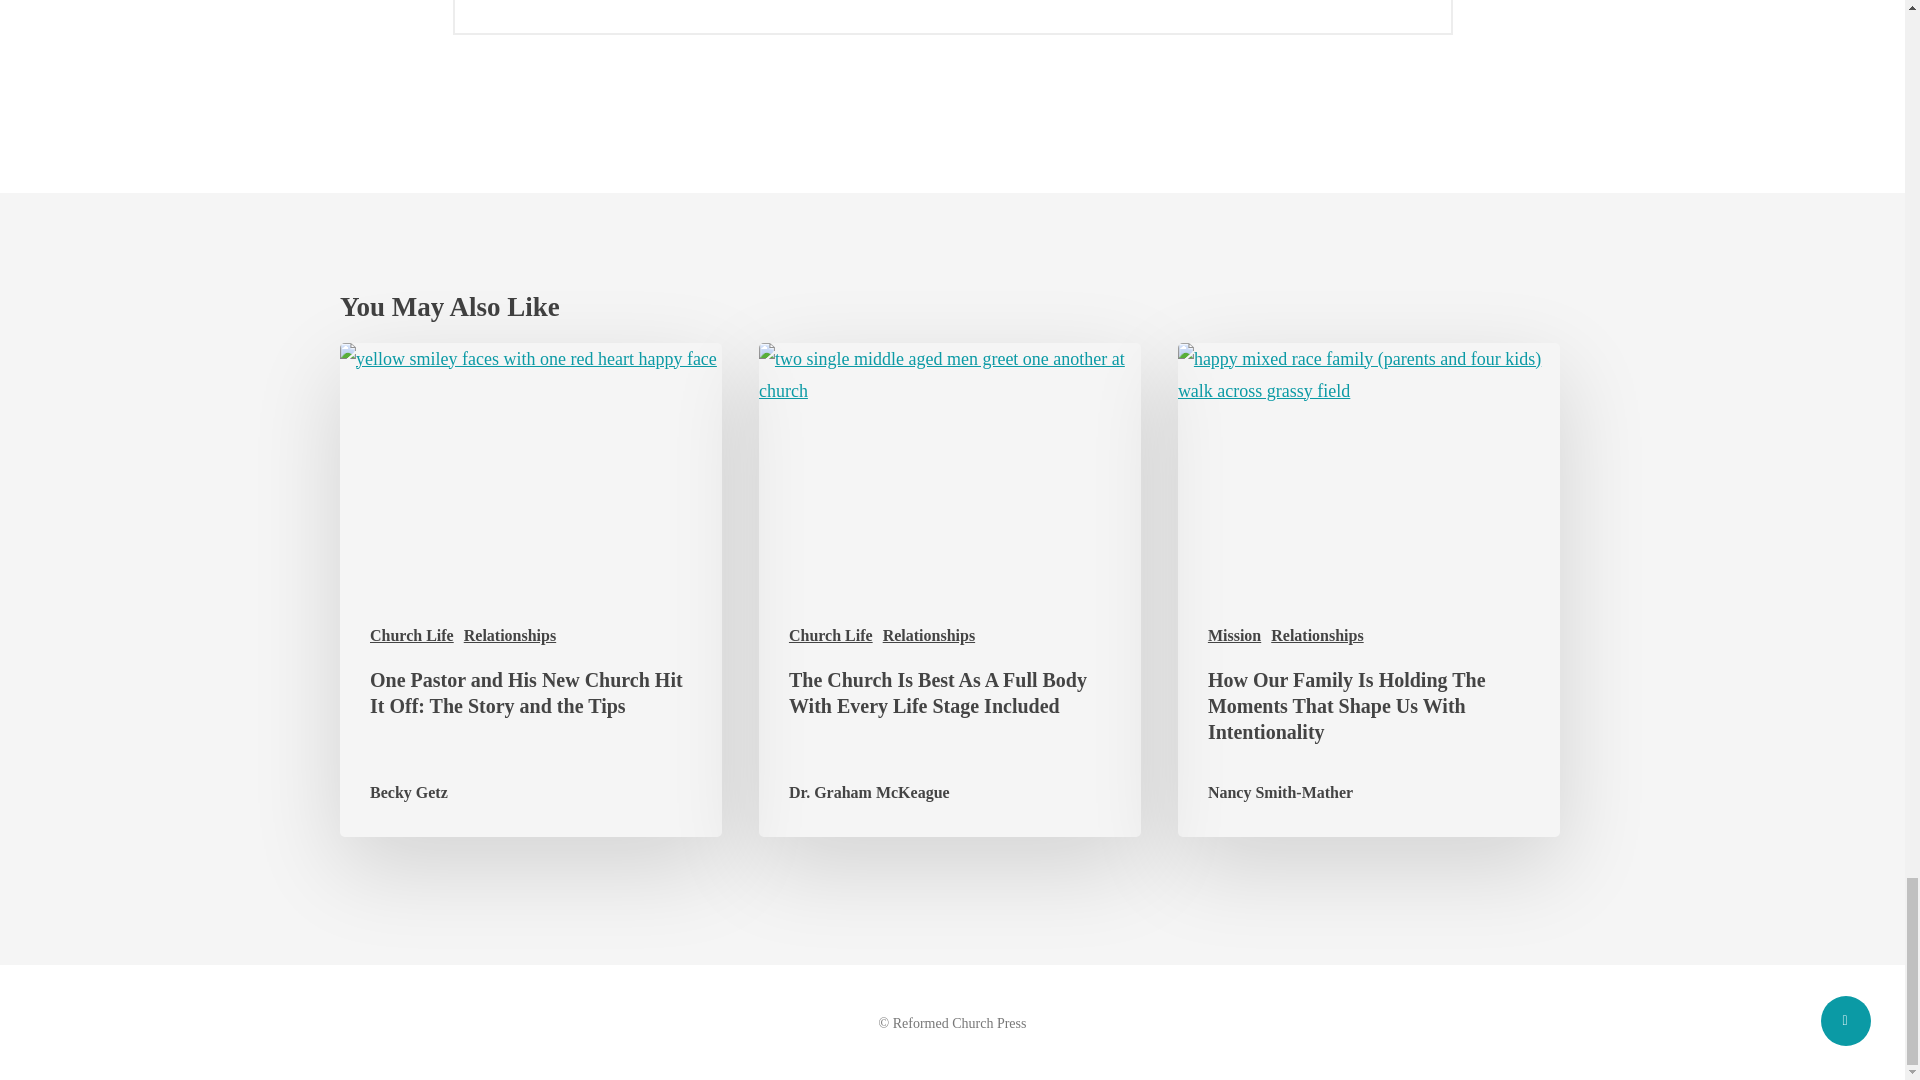 This screenshot has width=1920, height=1080. I want to click on Dr. Graham McKeague, so click(870, 792).